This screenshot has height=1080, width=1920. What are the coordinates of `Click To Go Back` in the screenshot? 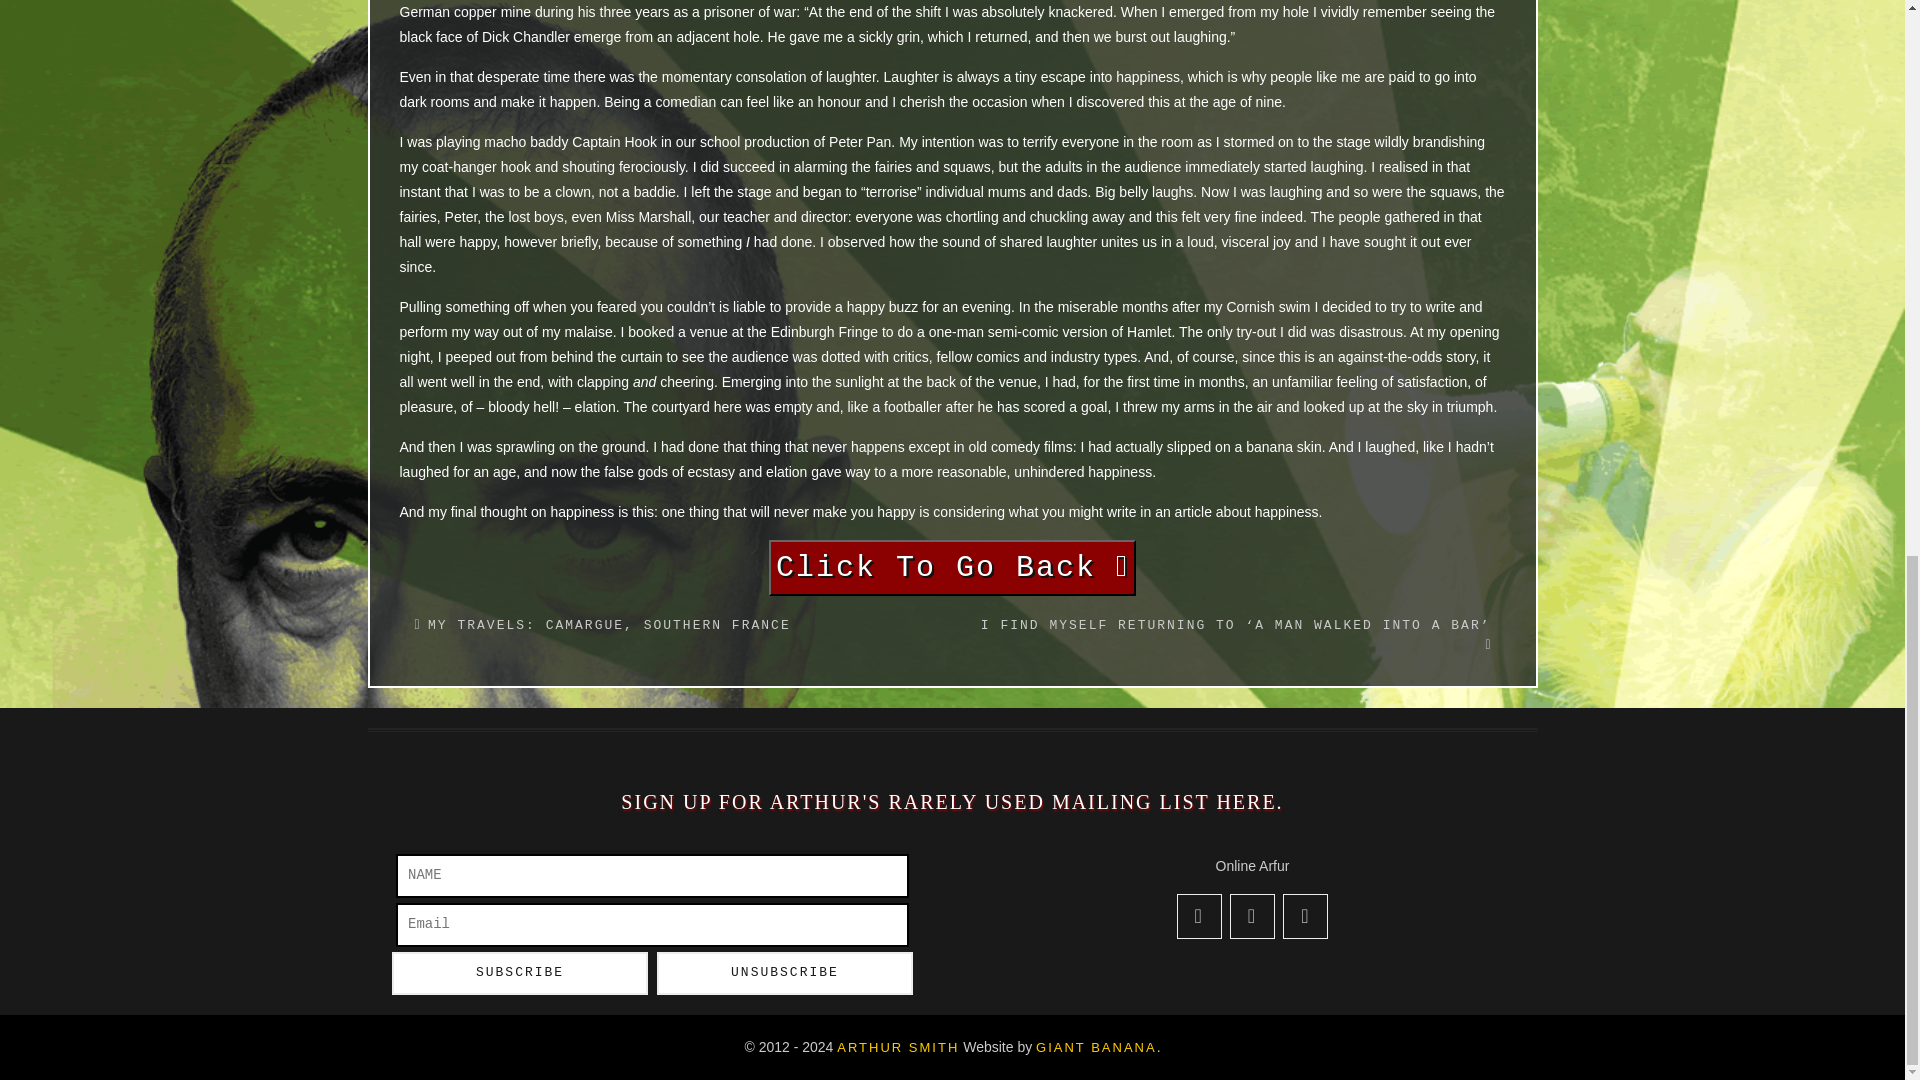 It's located at (952, 572).